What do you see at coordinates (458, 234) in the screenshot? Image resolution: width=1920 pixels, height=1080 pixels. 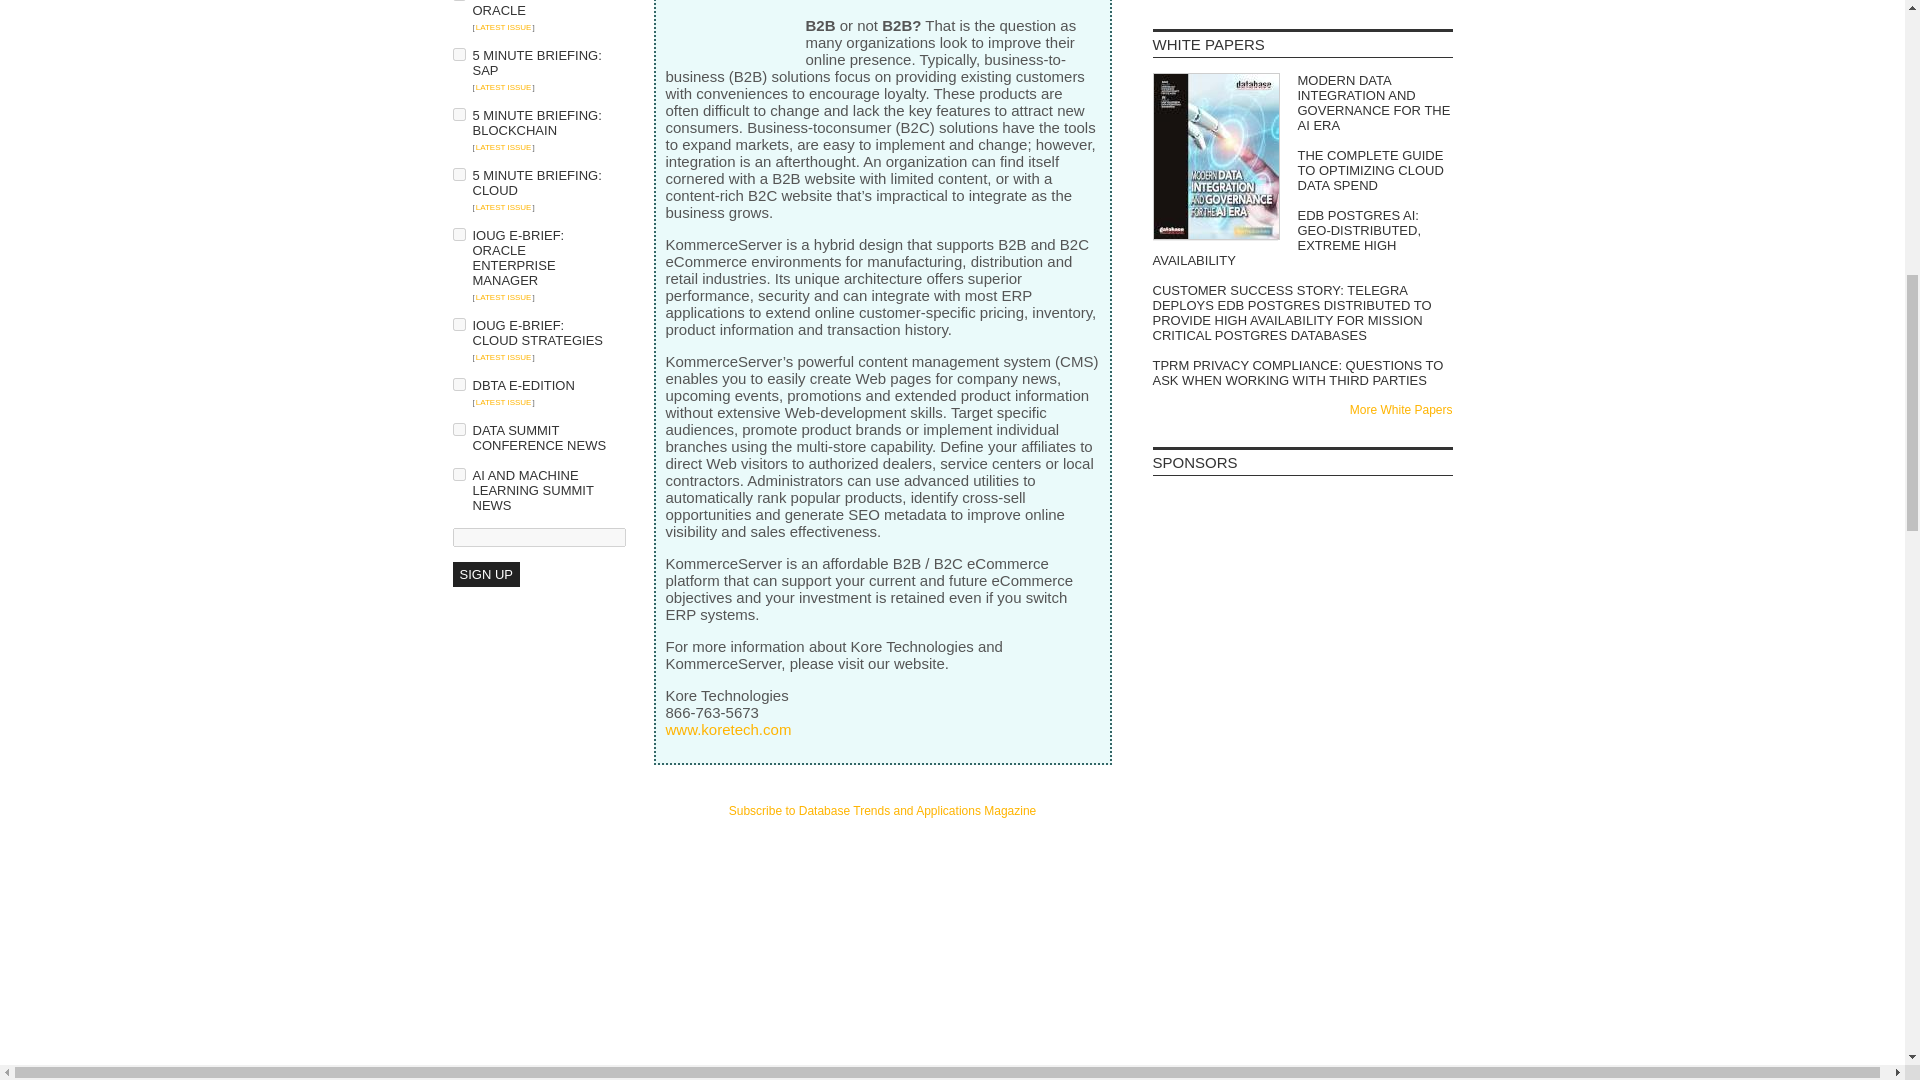 I see `on` at bounding box center [458, 234].